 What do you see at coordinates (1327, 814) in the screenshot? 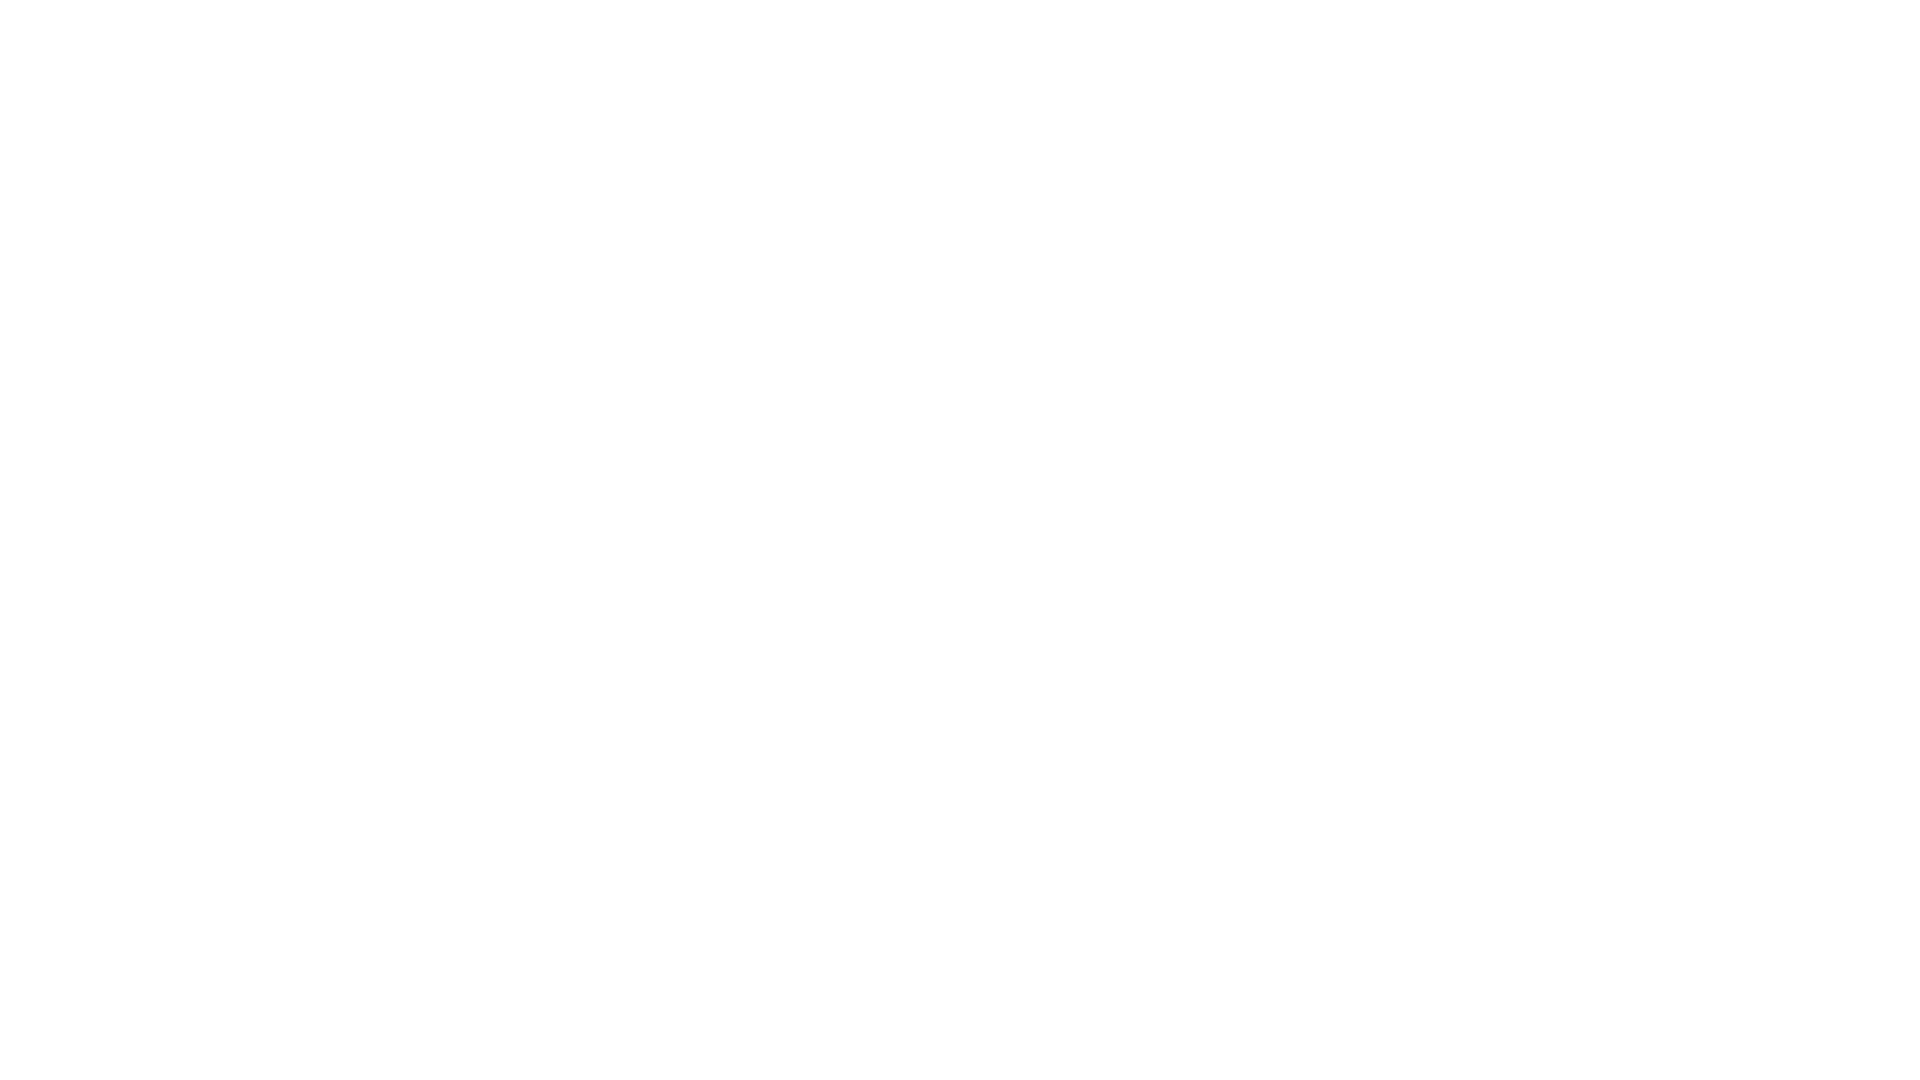
I see `16. August 2023` at bounding box center [1327, 814].